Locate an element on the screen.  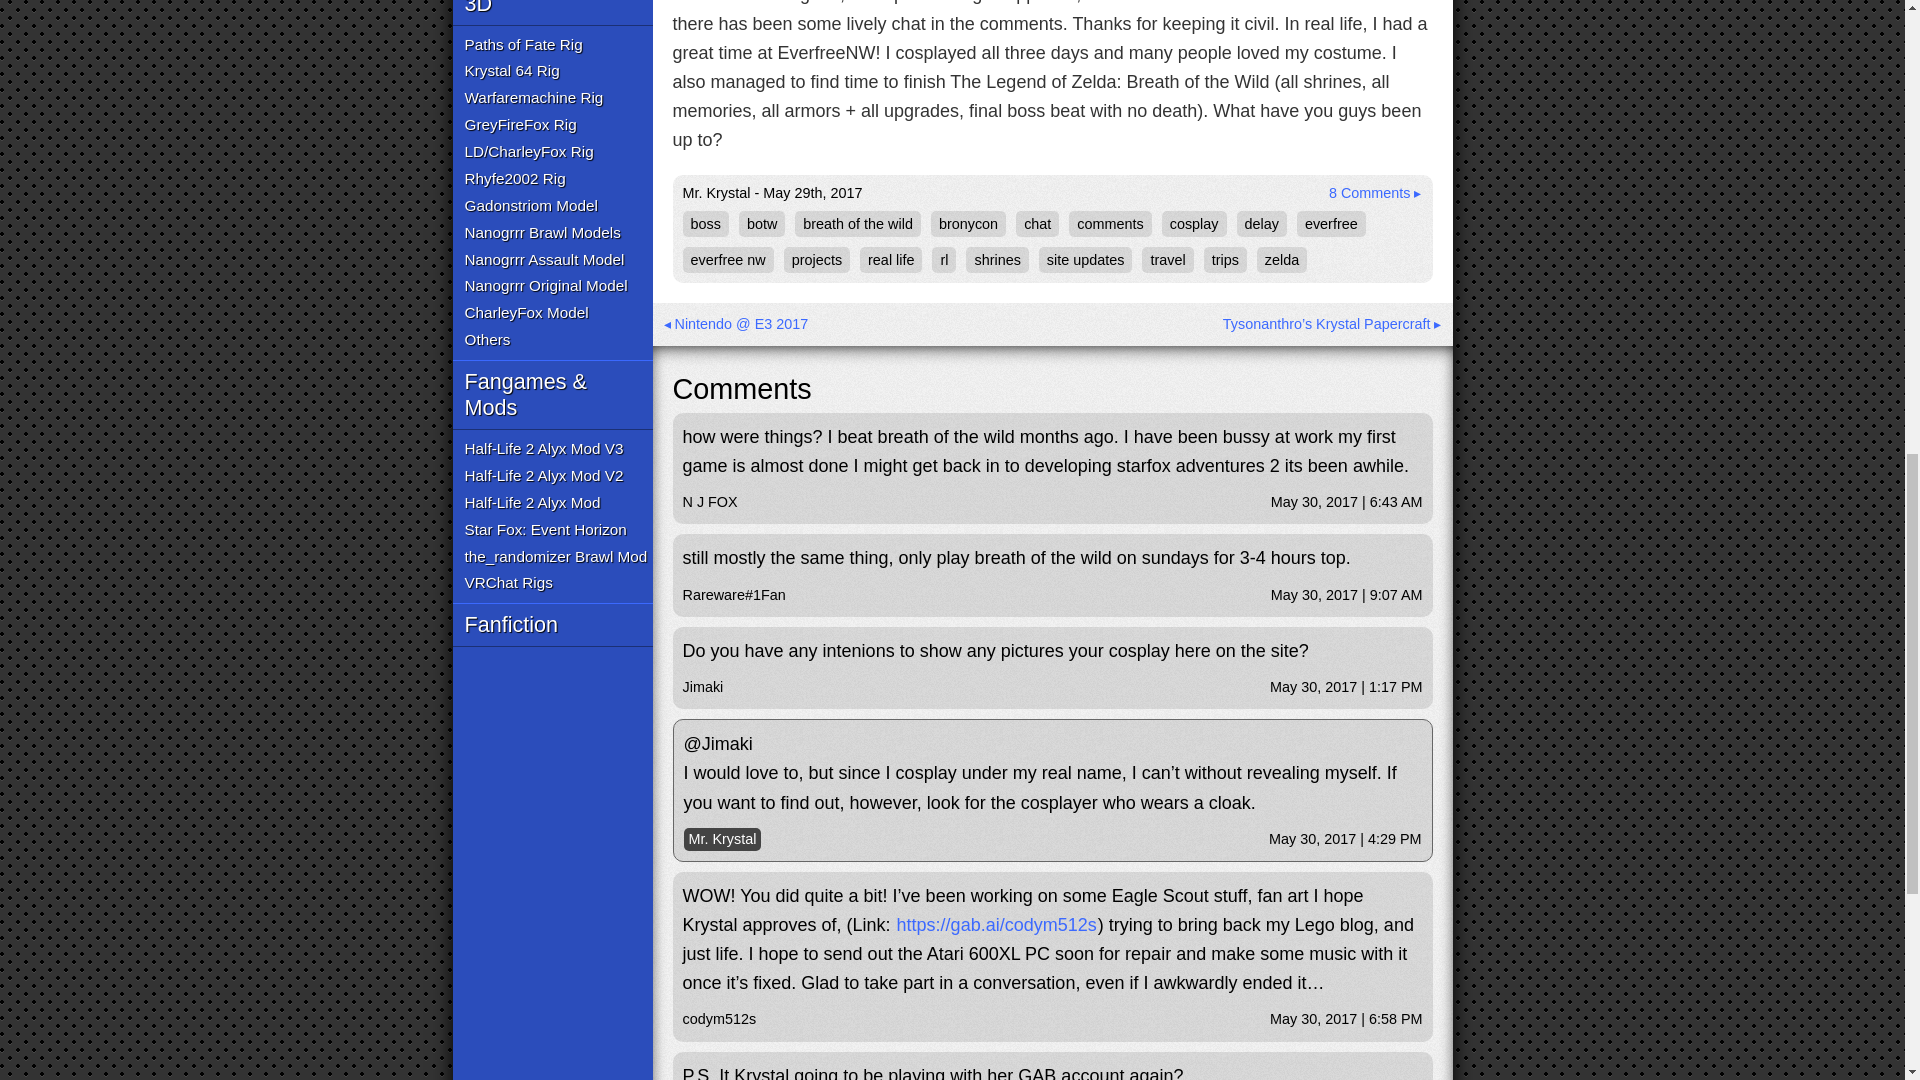
Krystal 64 Rig is located at coordinates (511, 72).